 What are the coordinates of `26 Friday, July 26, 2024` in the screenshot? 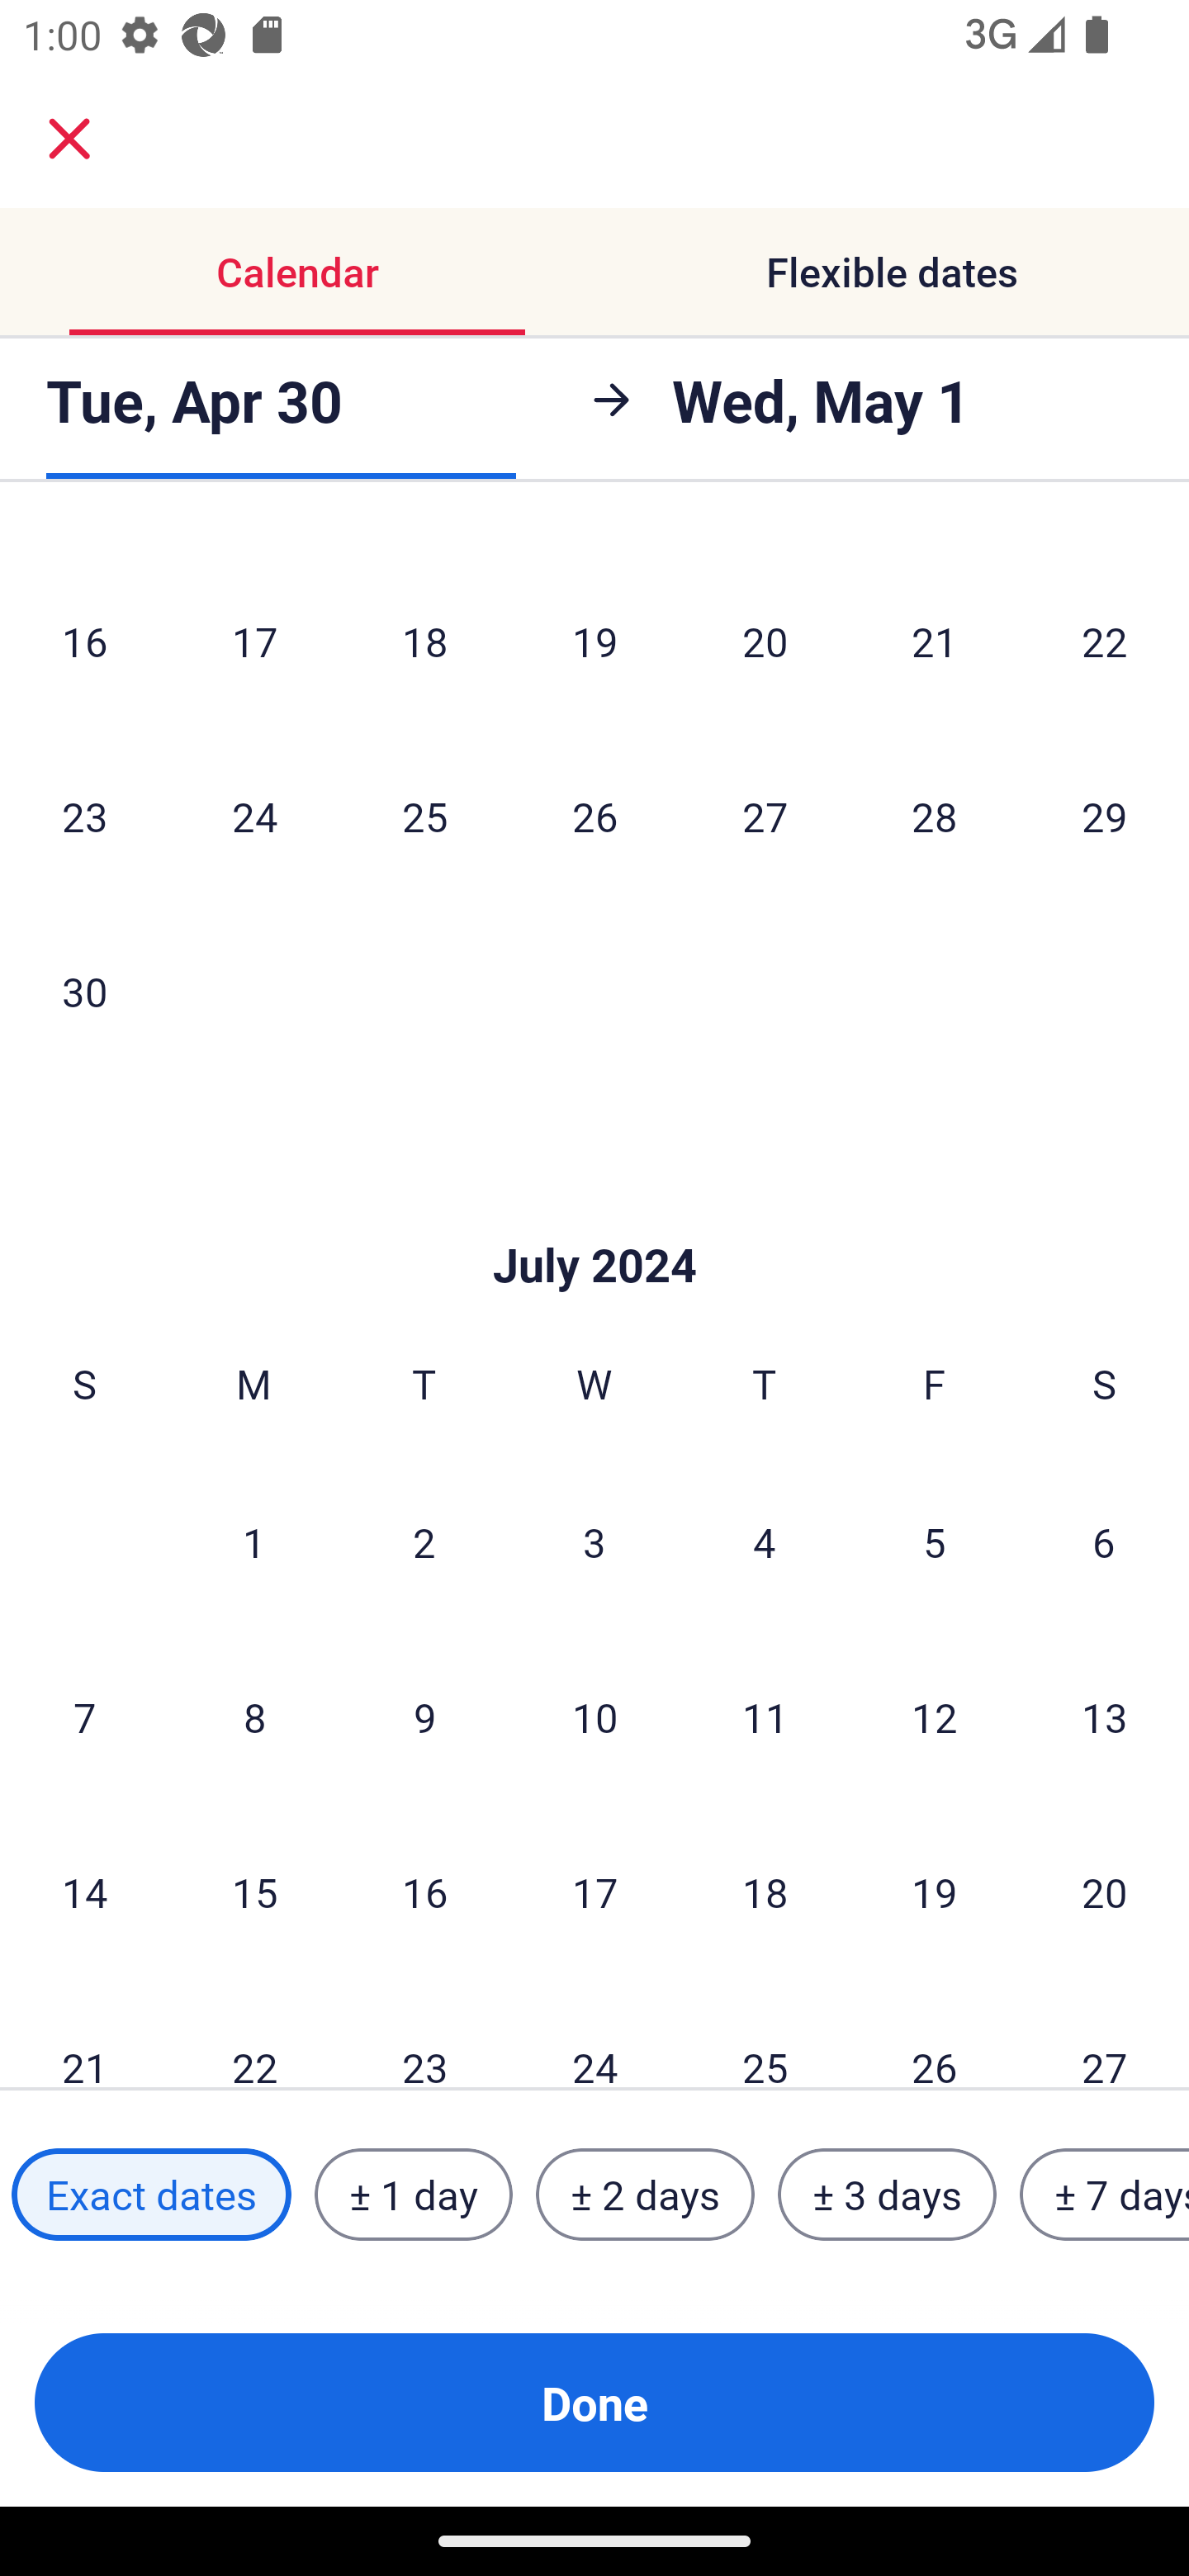 It's located at (935, 2034).